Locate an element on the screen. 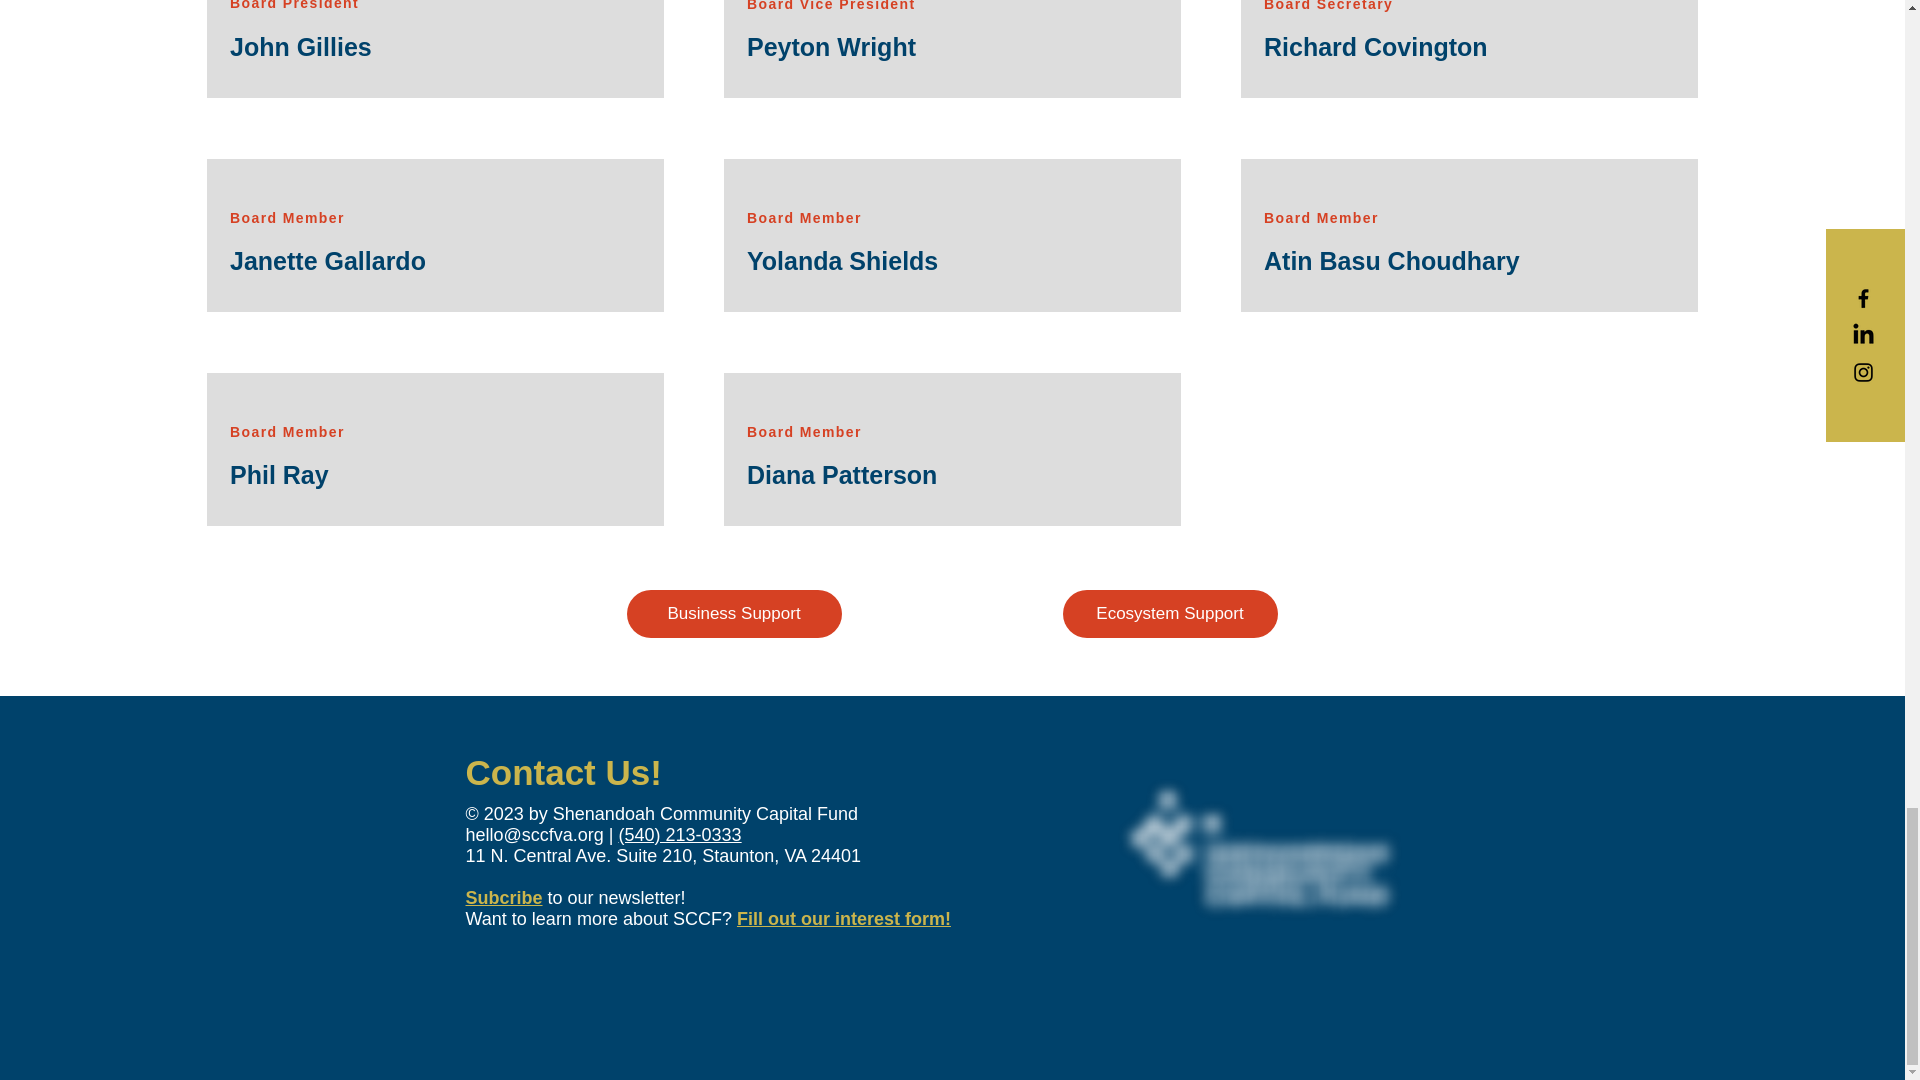 The image size is (1920, 1080). Business Support is located at coordinates (732, 614).